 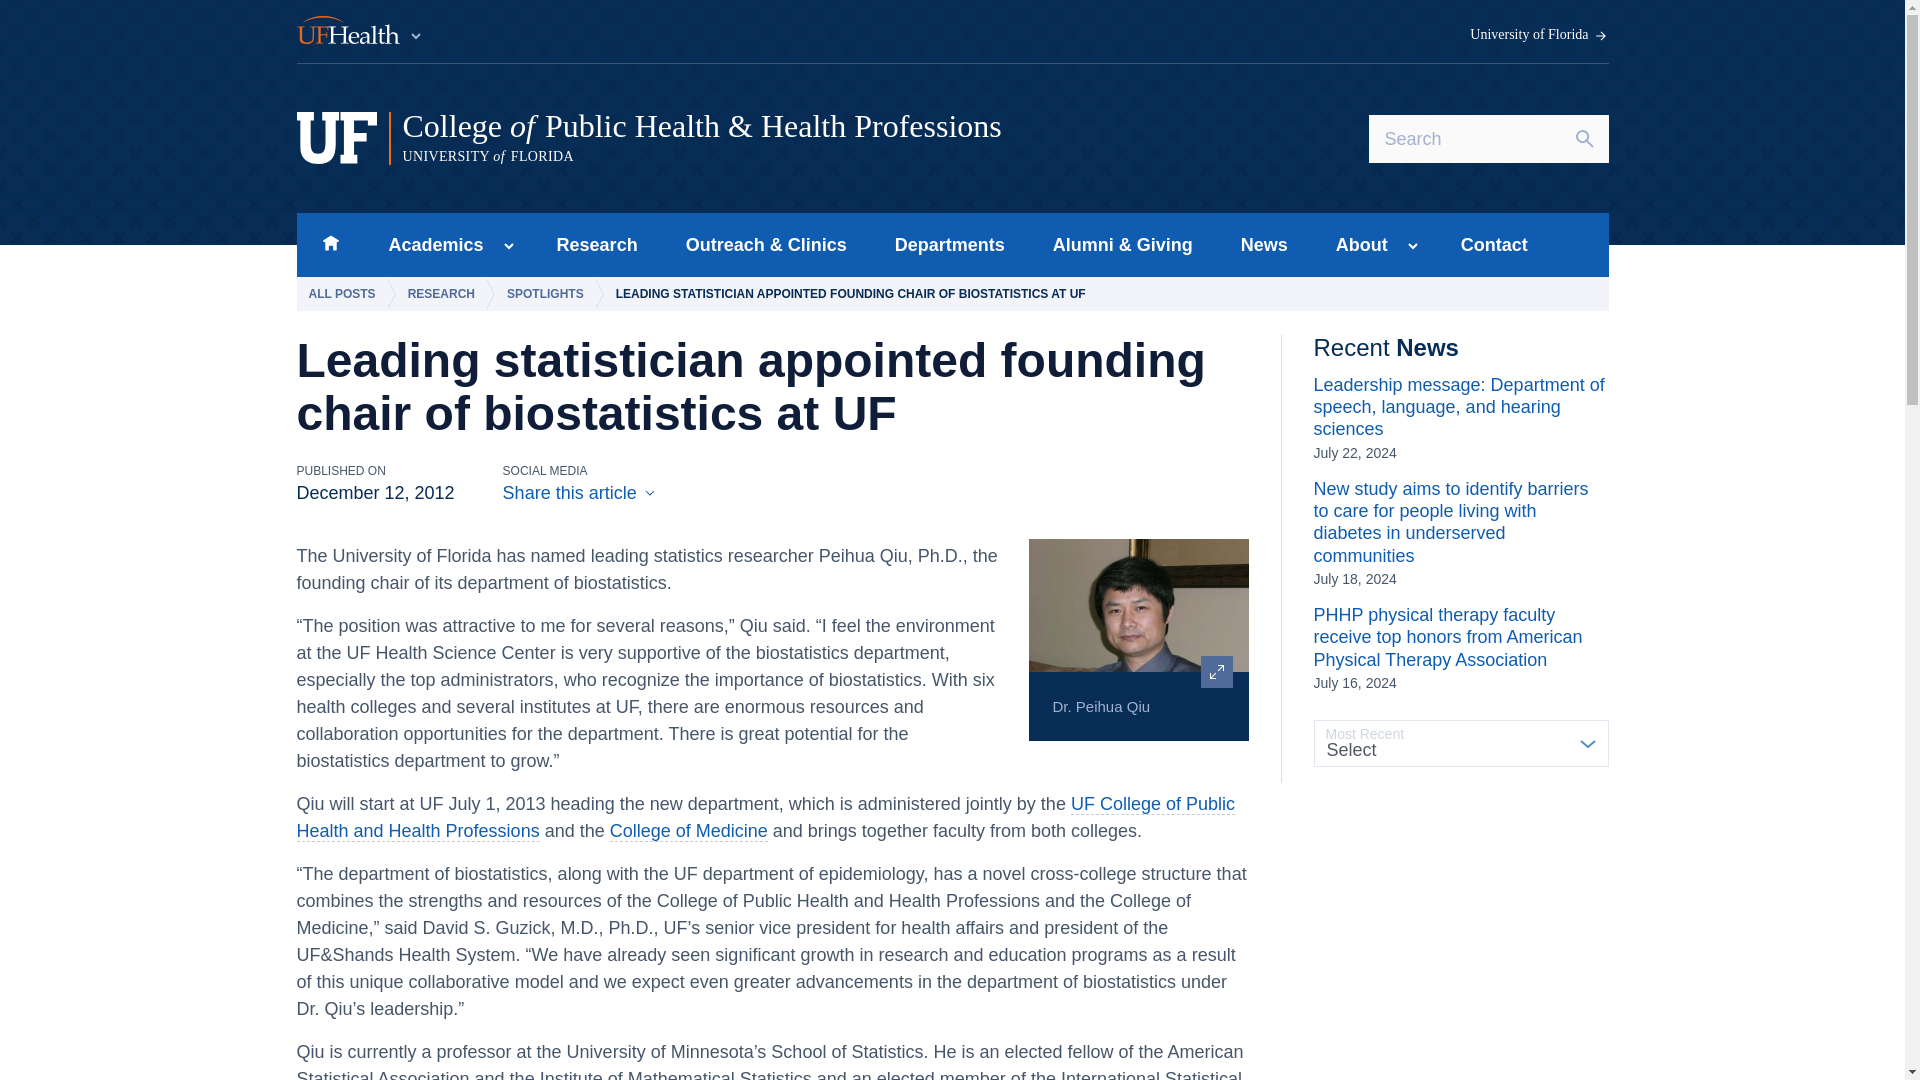 I want to click on Research, so click(x=598, y=244).